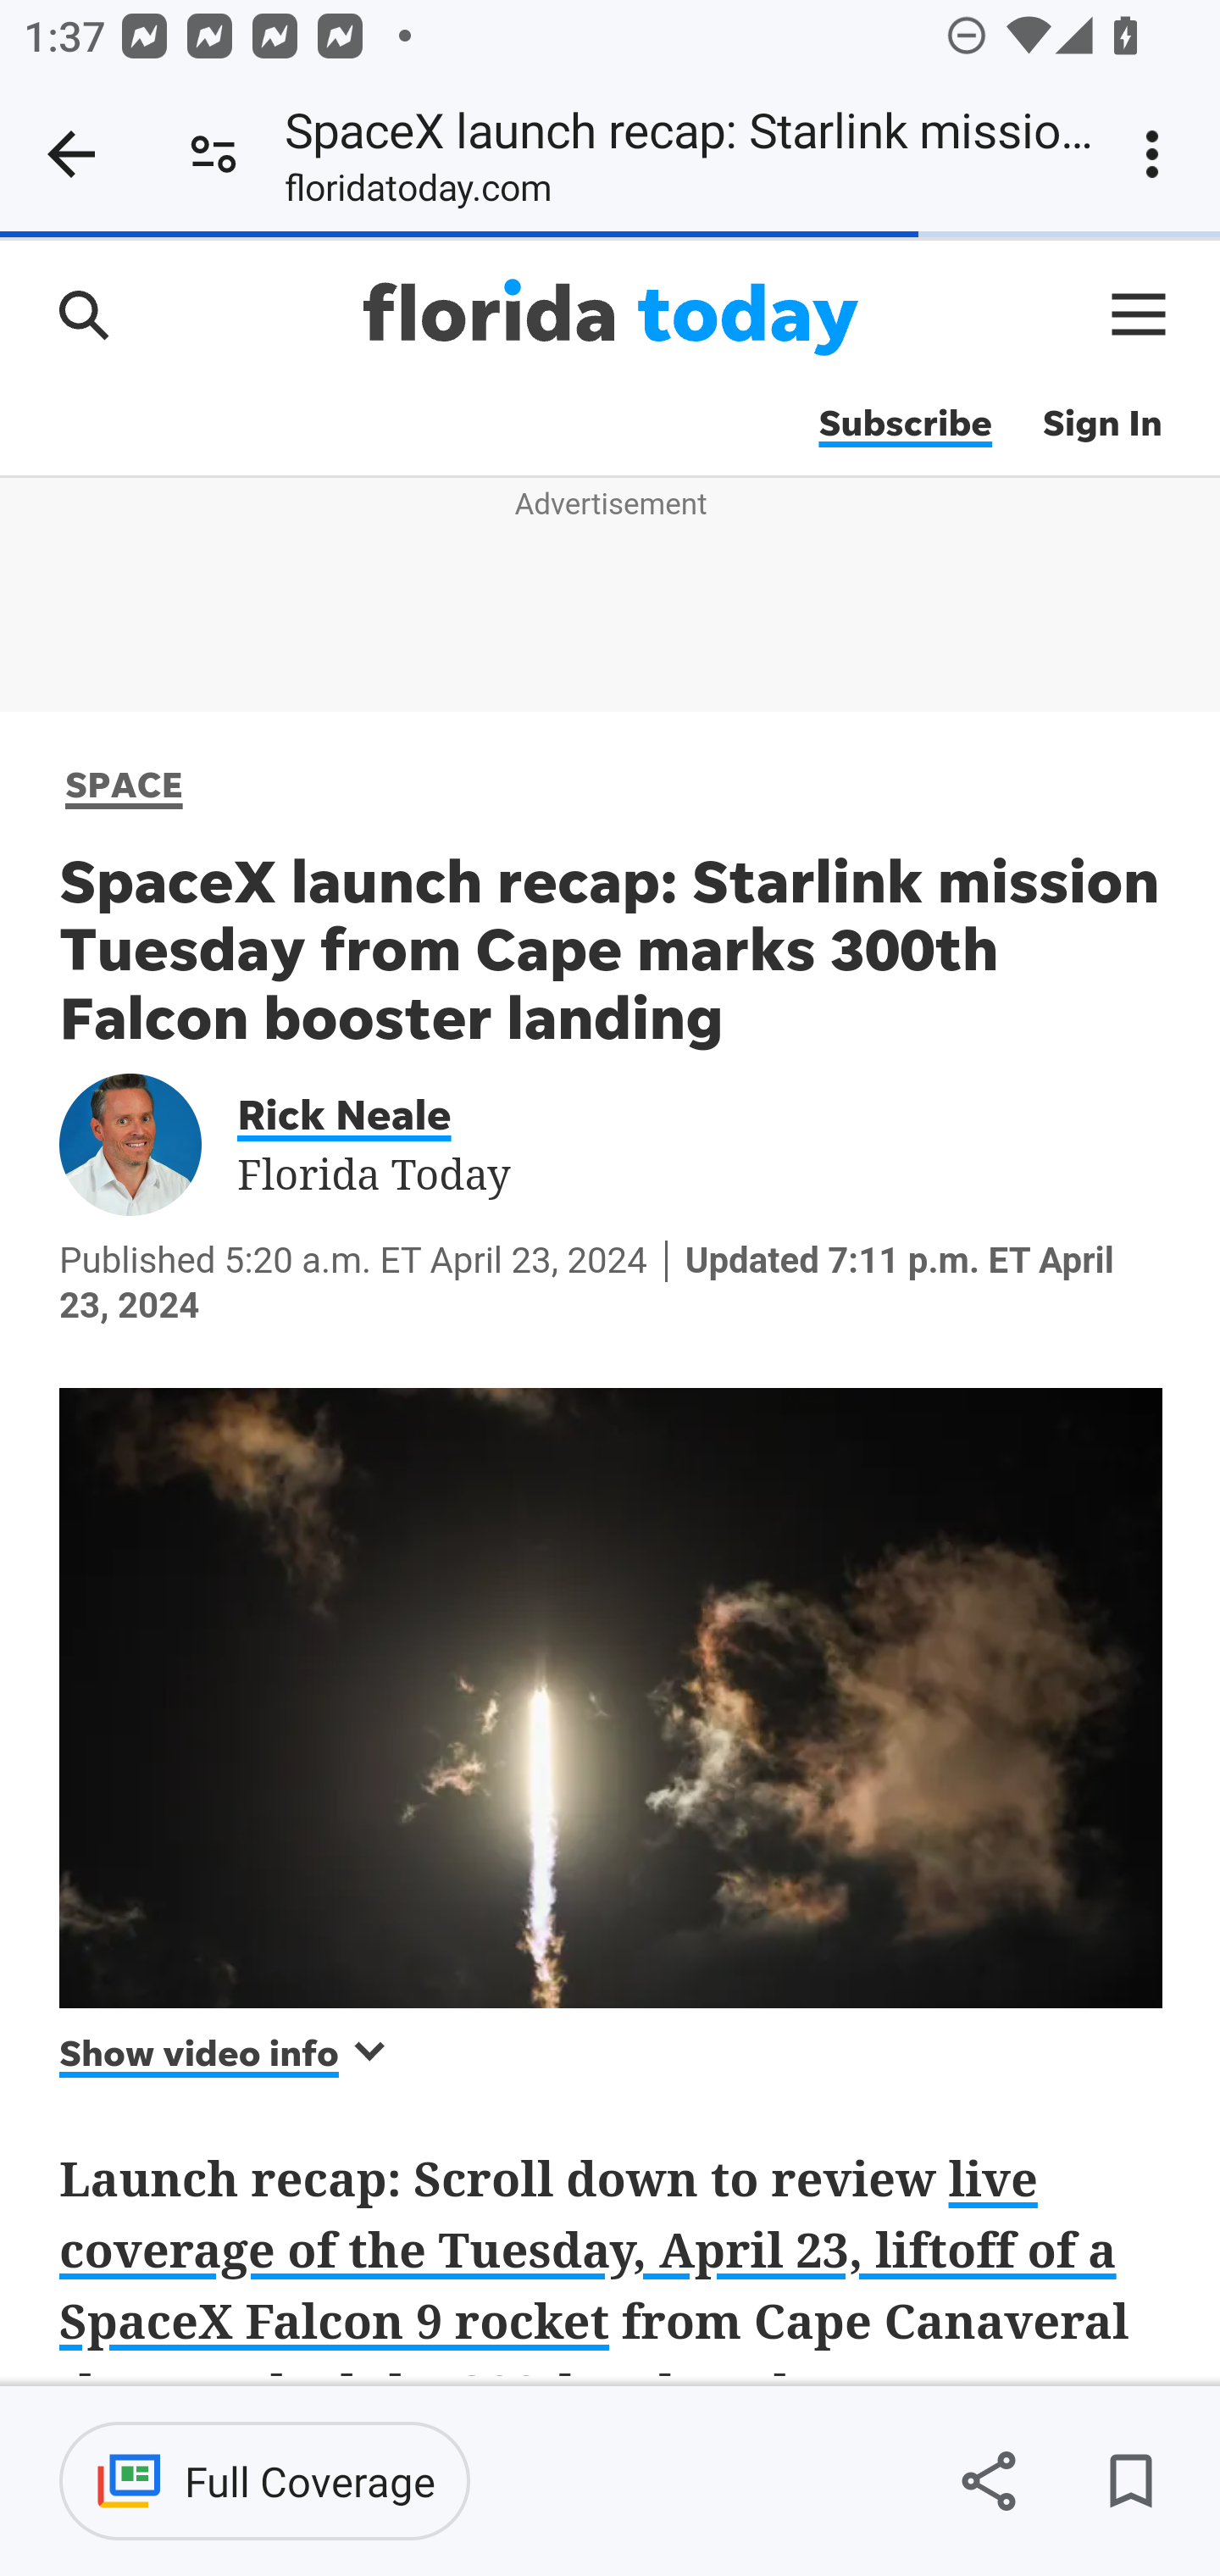  I want to click on Customize and control Google Chrome, so click(1157, 154).